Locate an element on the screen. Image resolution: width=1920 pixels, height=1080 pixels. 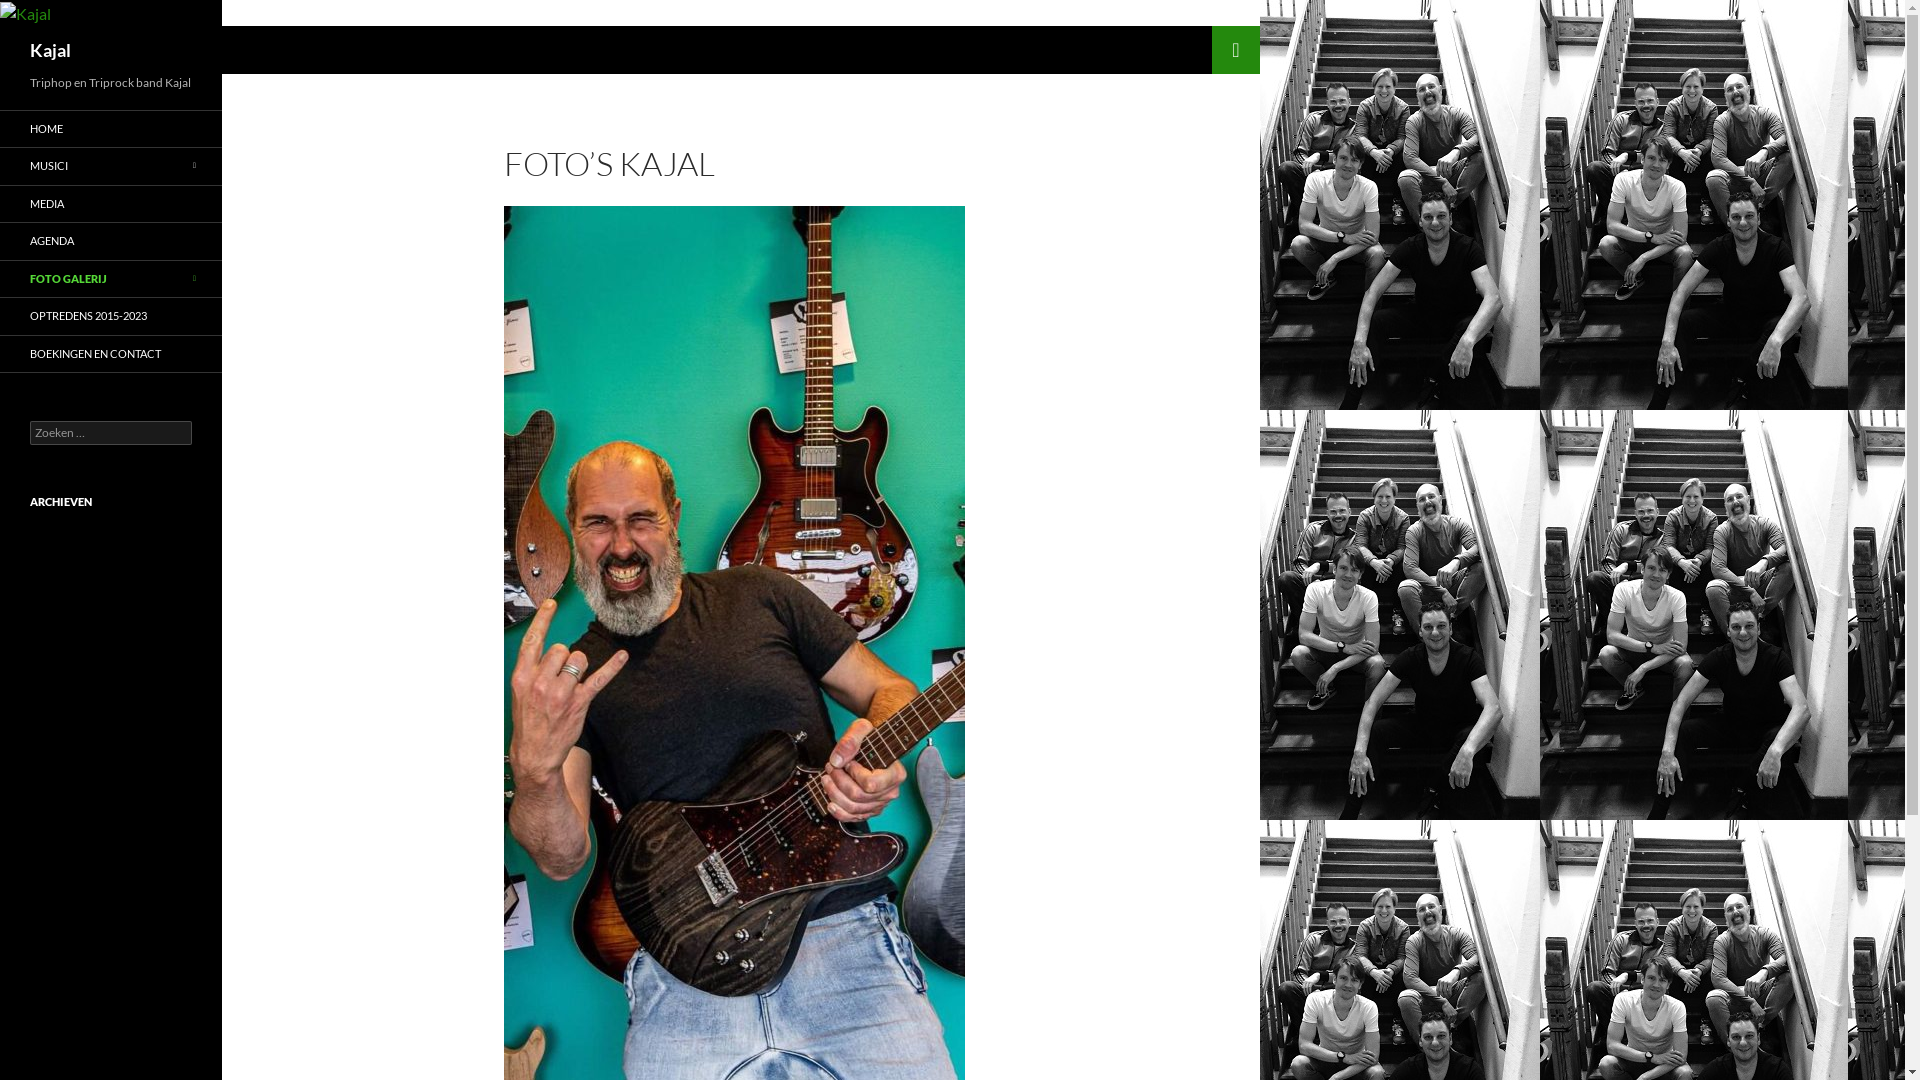
AGENDA is located at coordinates (111, 242).